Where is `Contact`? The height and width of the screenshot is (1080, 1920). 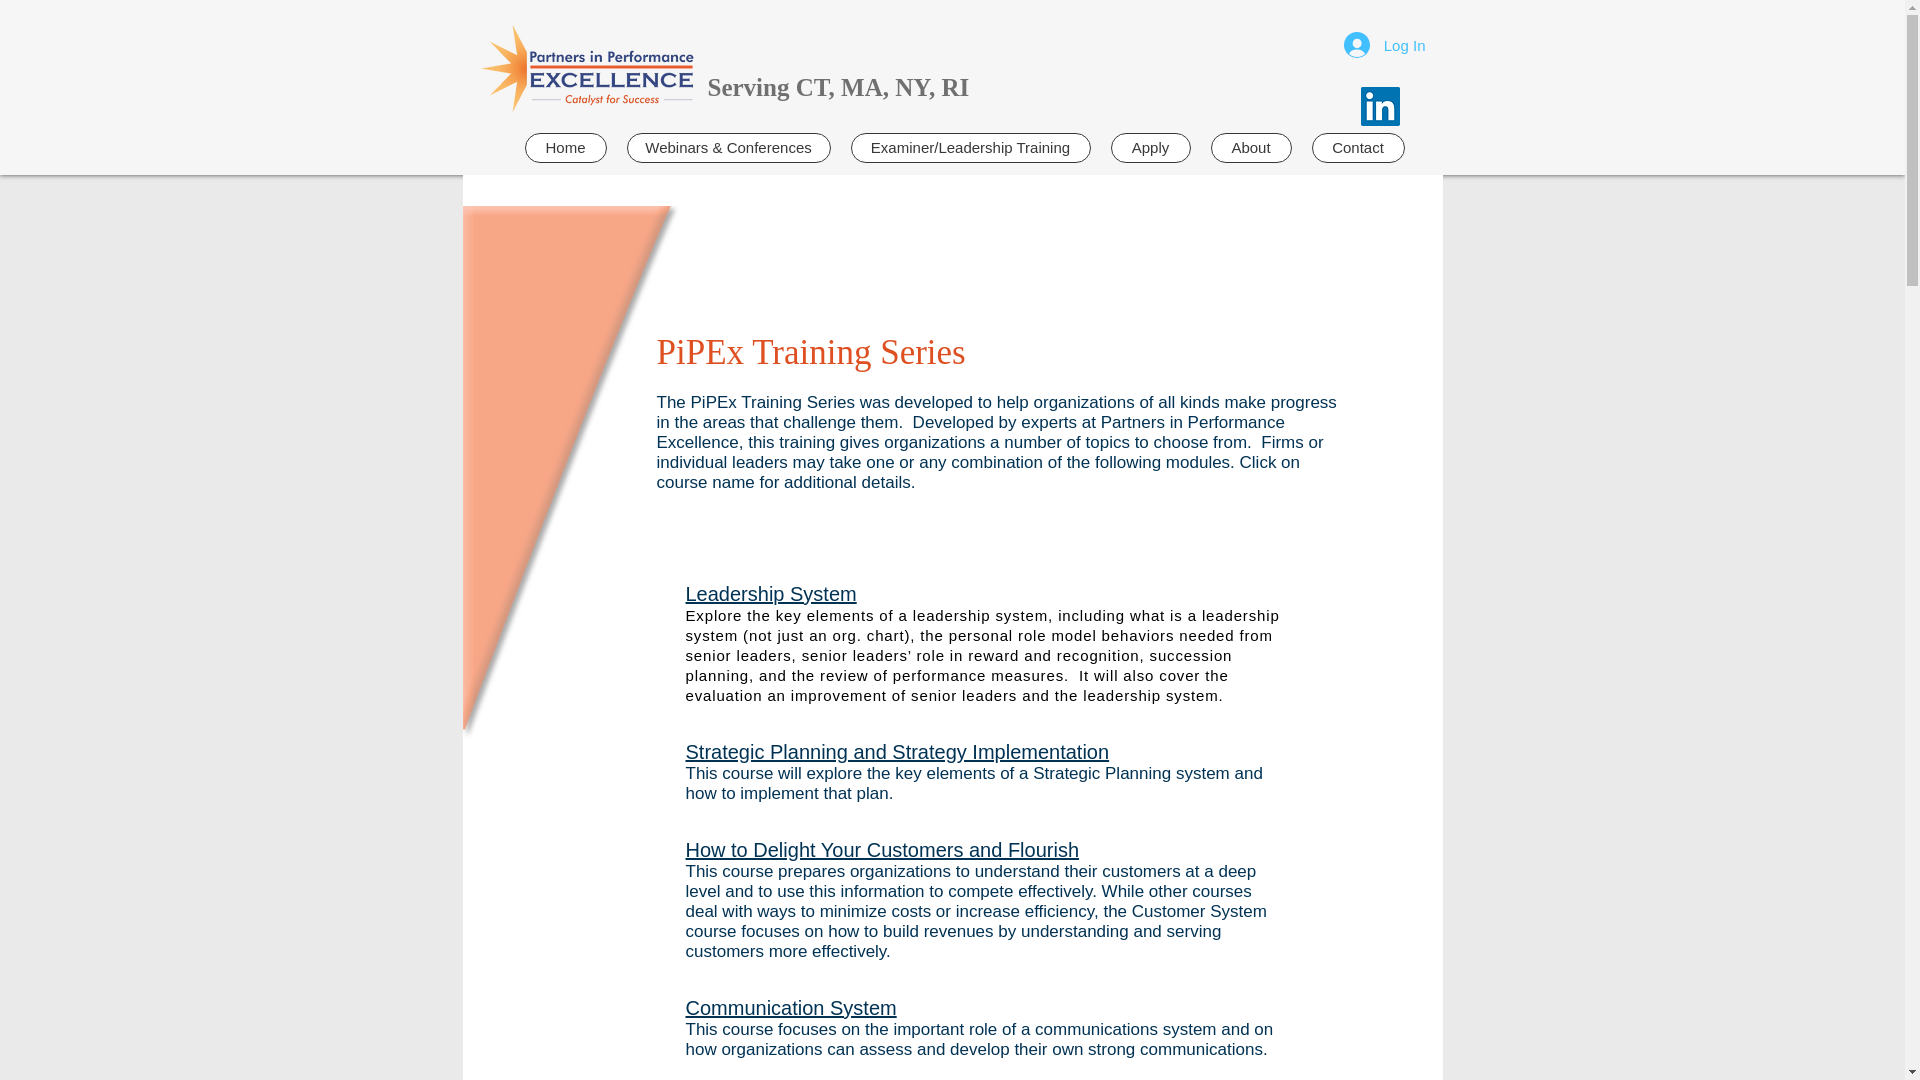
Contact is located at coordinates (1358, 148).